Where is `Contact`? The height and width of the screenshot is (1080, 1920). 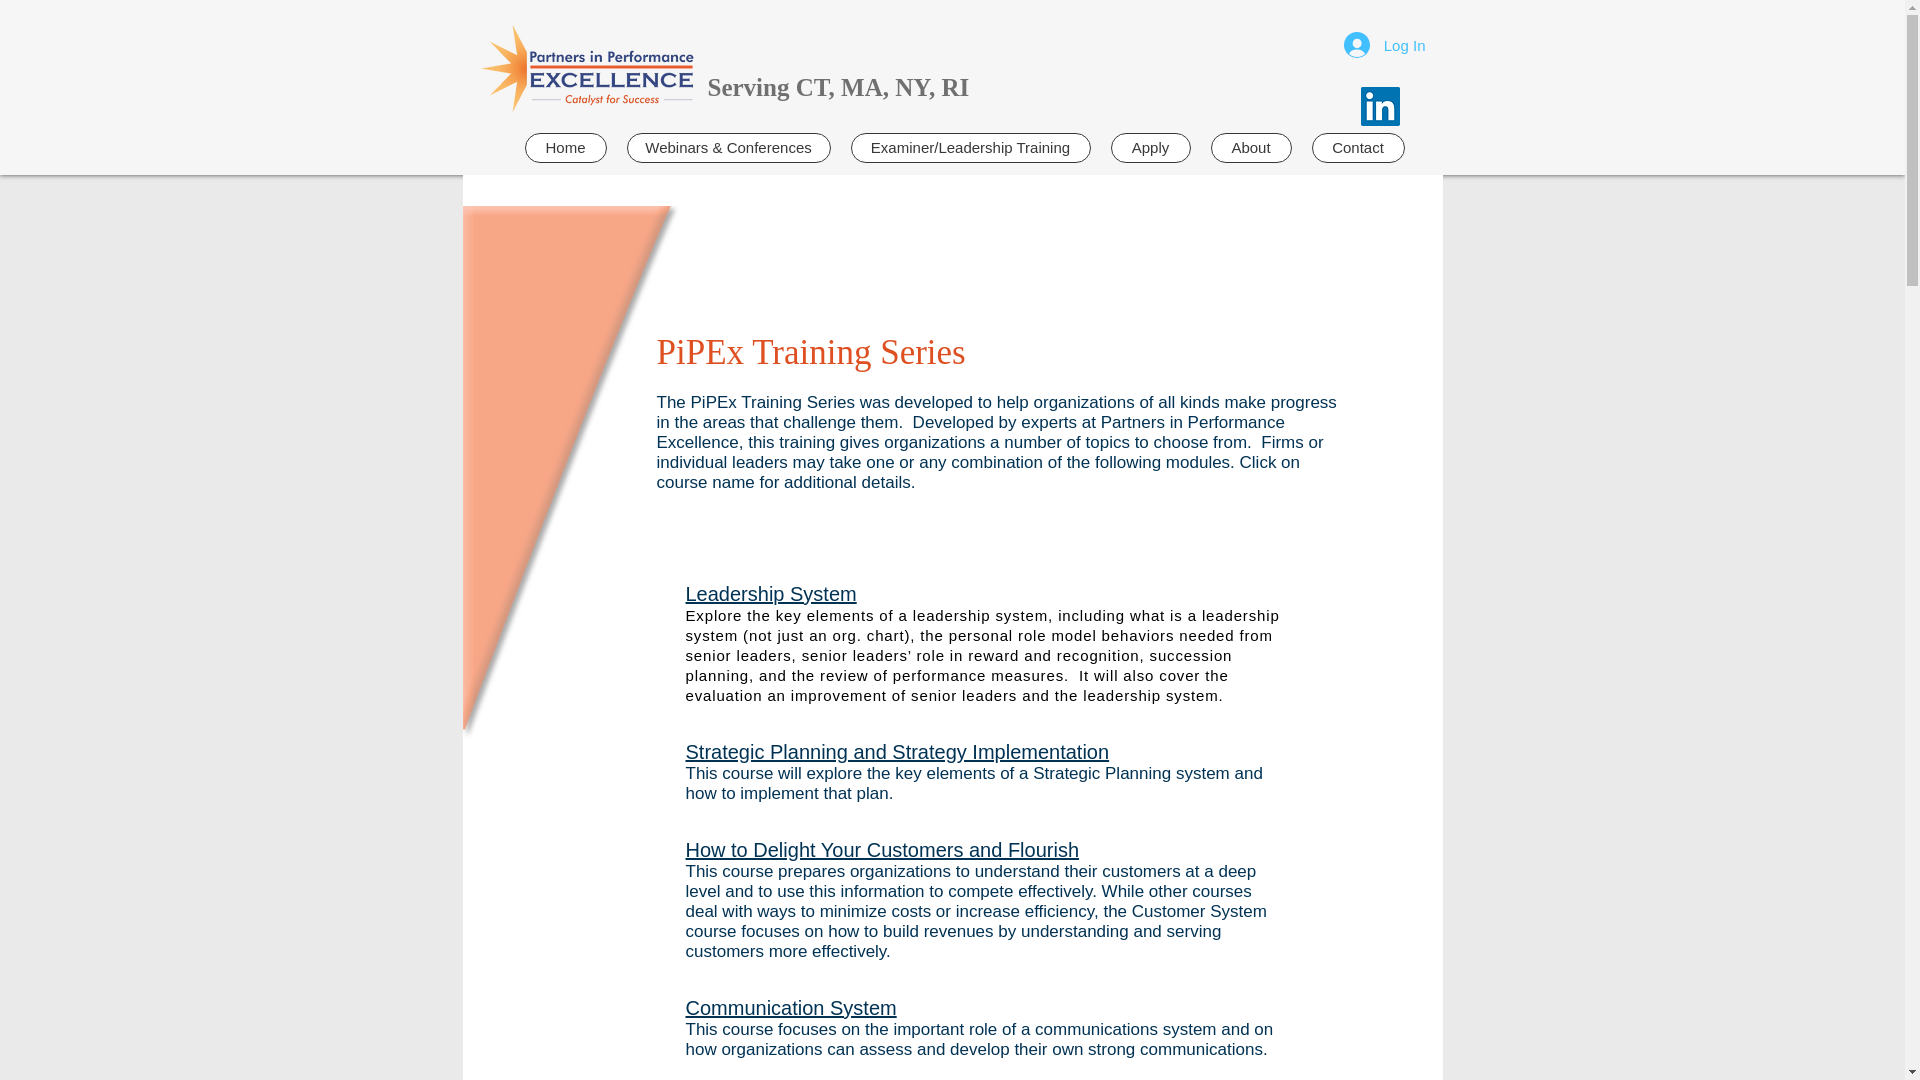
Contact is located at coordinates (1358, 148).